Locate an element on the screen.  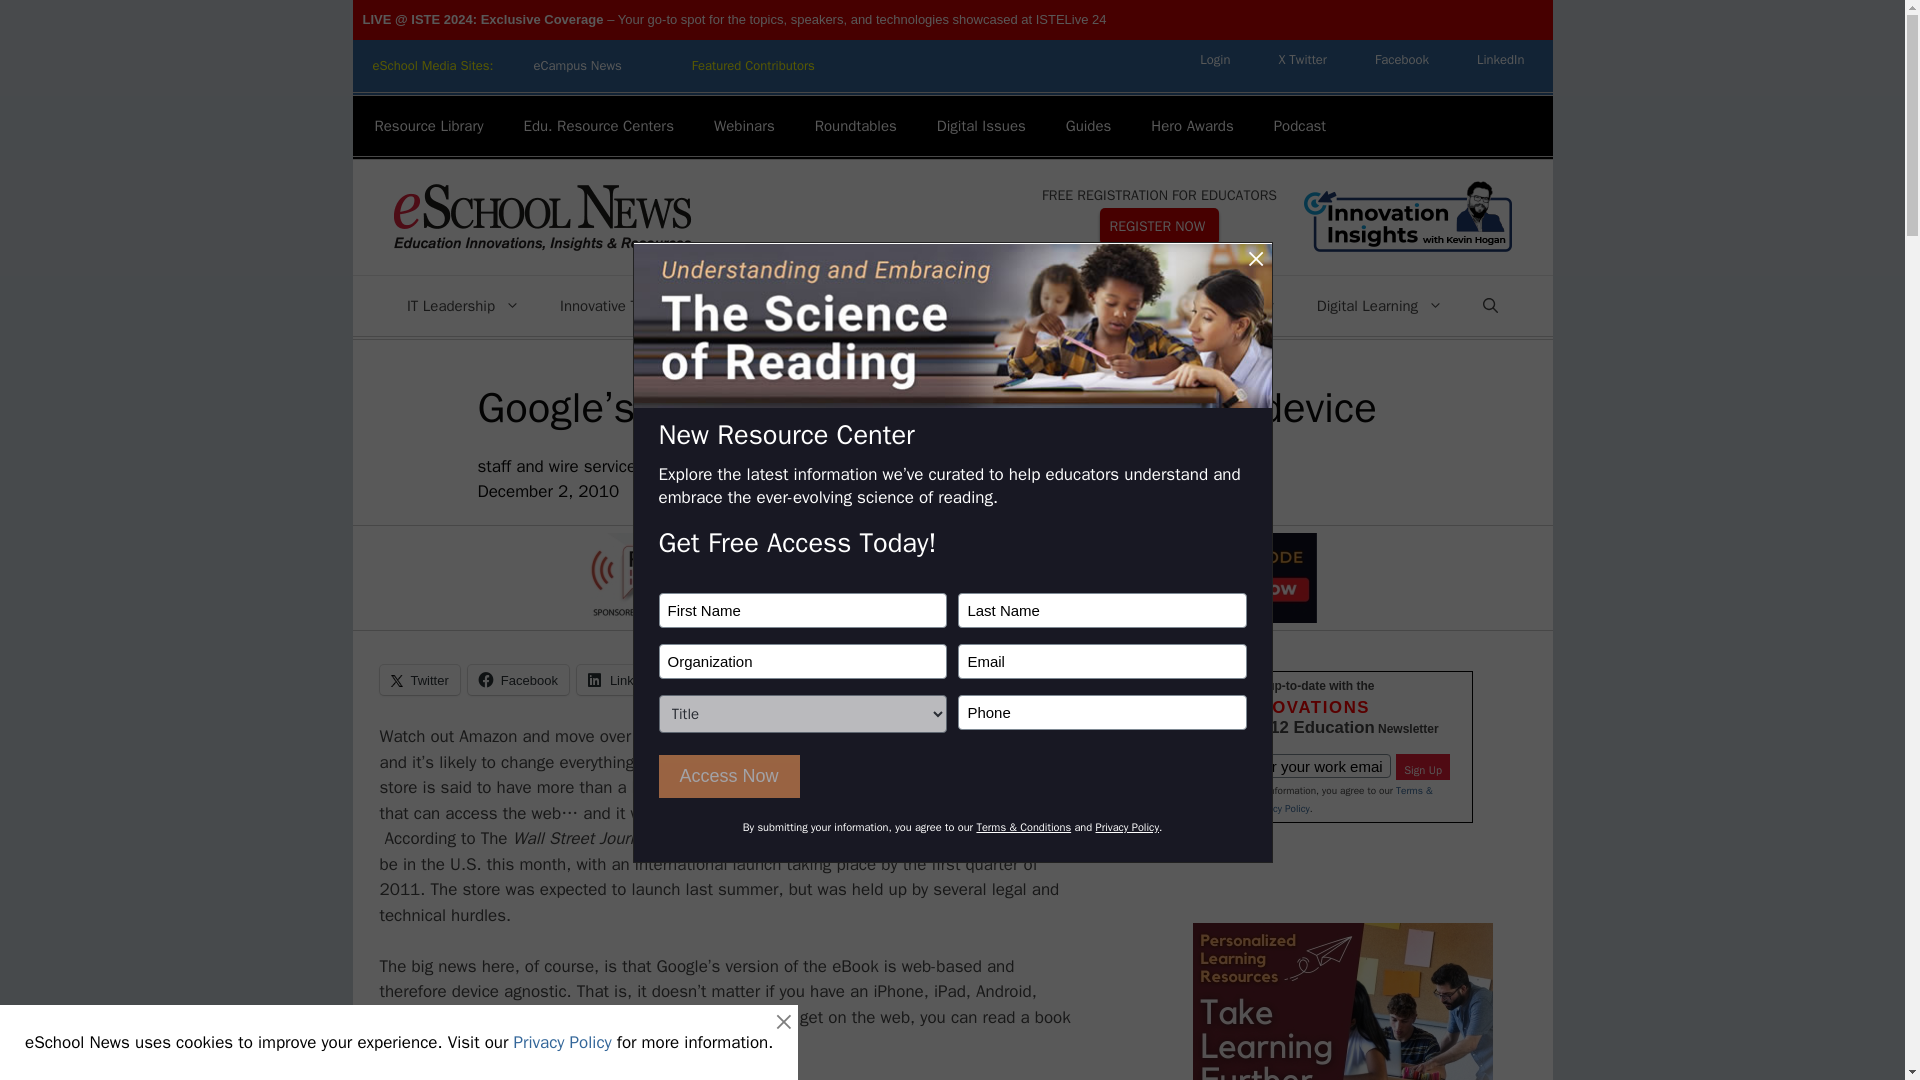
eCampus News is located at coordinates (576, 66).